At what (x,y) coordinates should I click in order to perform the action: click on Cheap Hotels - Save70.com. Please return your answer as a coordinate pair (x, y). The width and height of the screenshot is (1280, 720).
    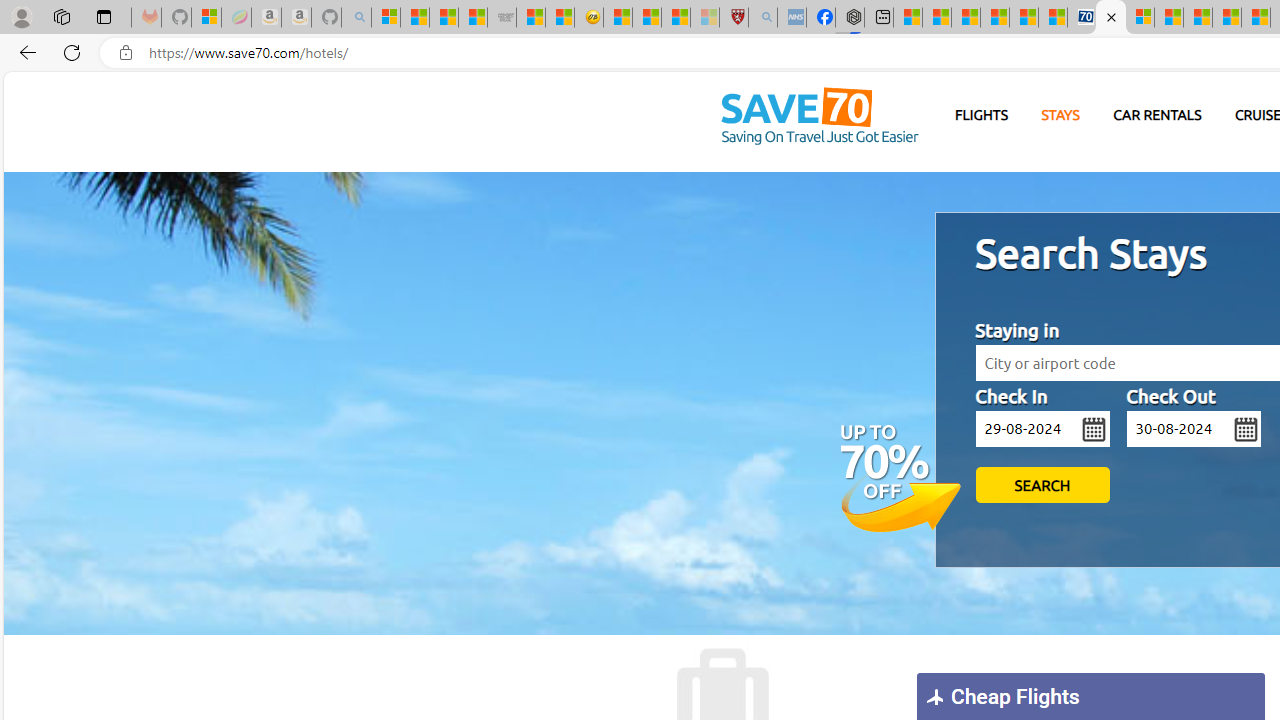
    Looking at the image, I should click on (1111, 18).